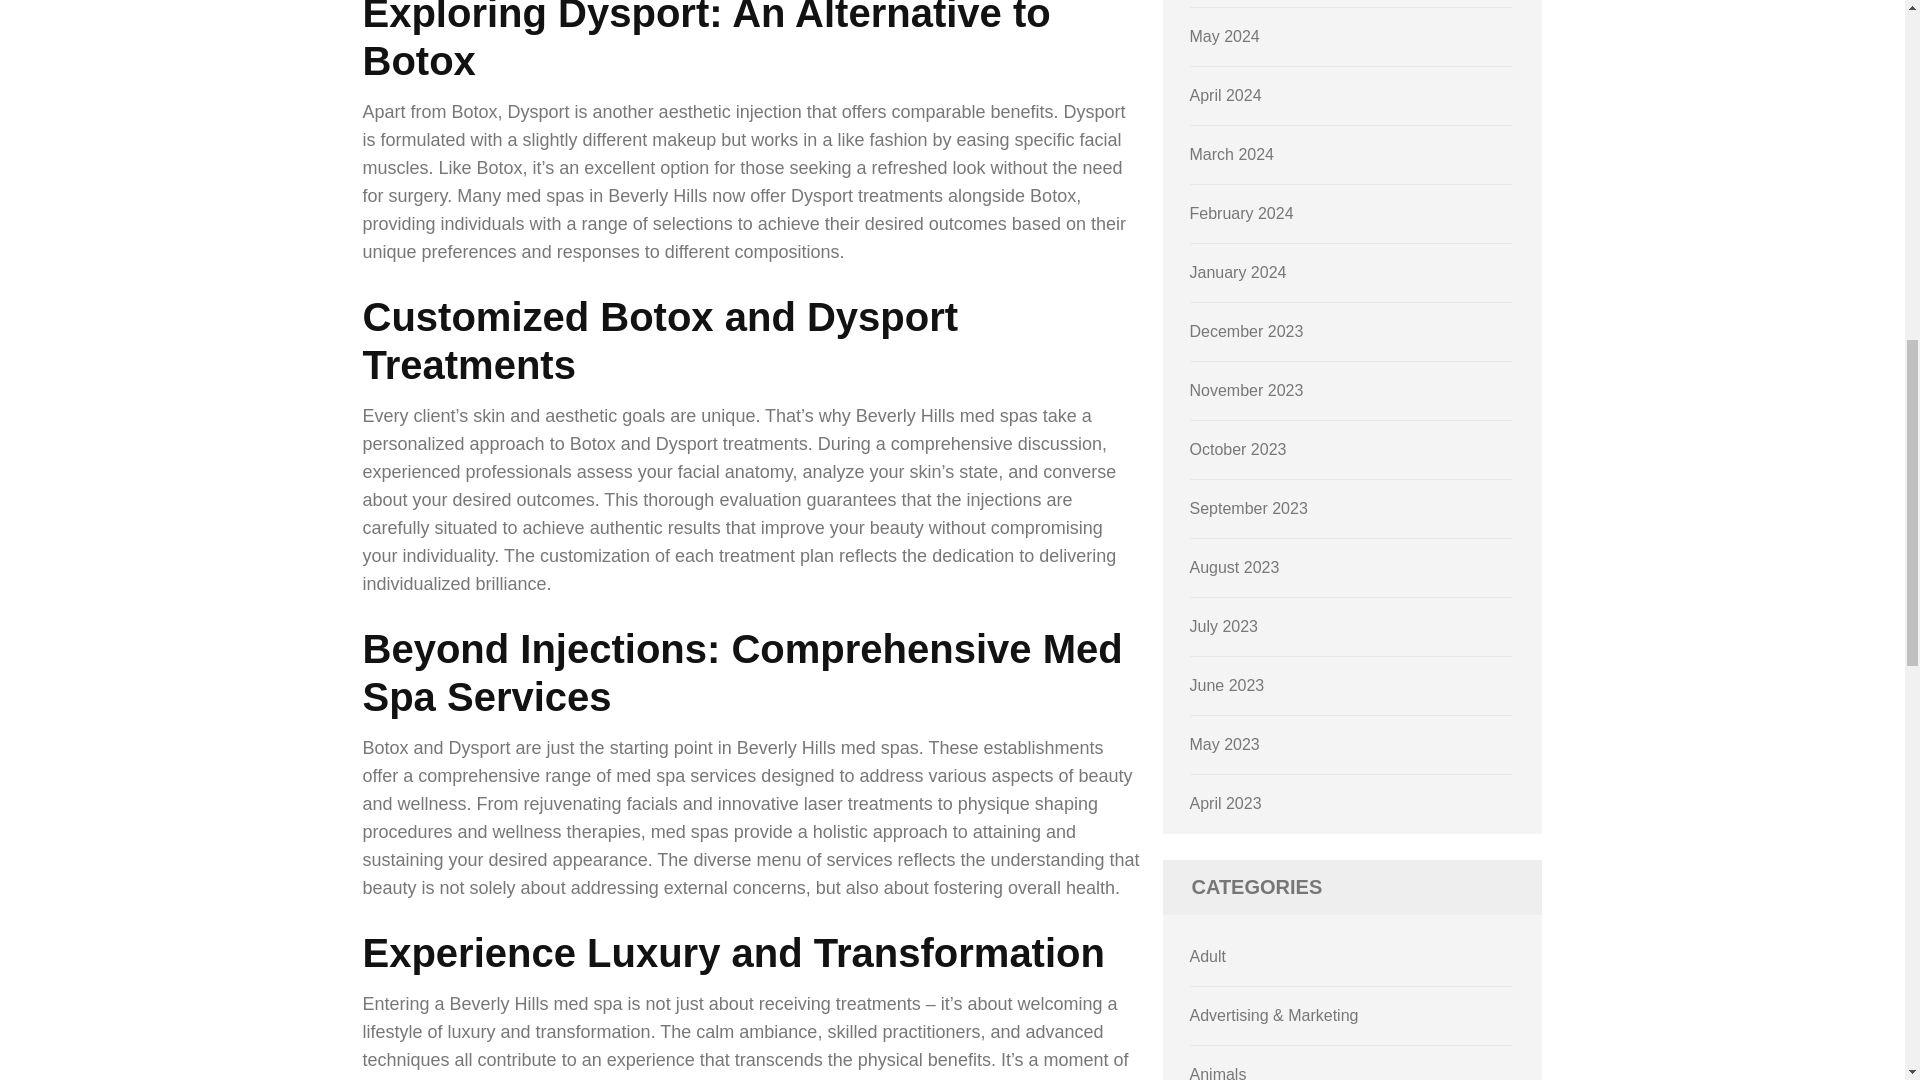 The image size is (1920, 1080). What do you see at coordinates (1238, 448) in the screenshot?
I see `October 2023` at bounding box center [1238, 448].